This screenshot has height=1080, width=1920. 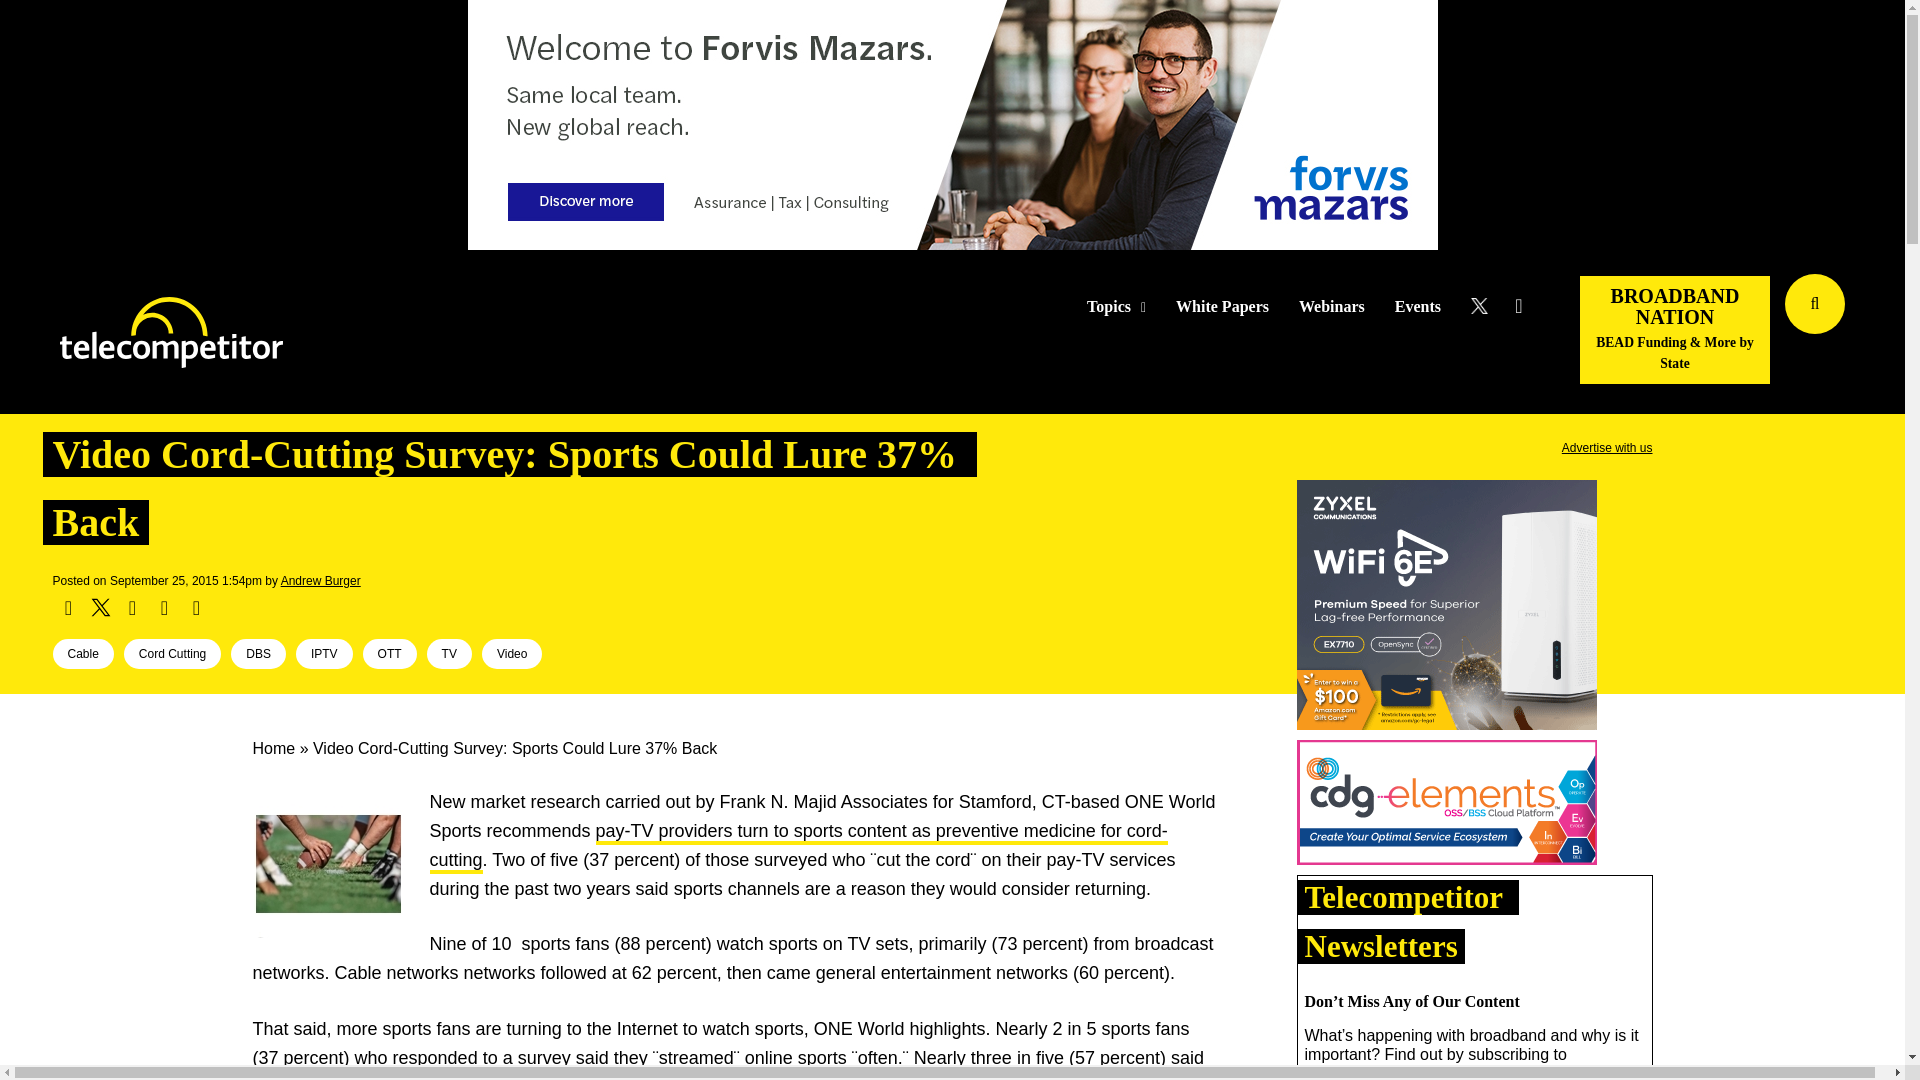 I want to click on Search telecompetitor.com, so click(x=1815, y=304).